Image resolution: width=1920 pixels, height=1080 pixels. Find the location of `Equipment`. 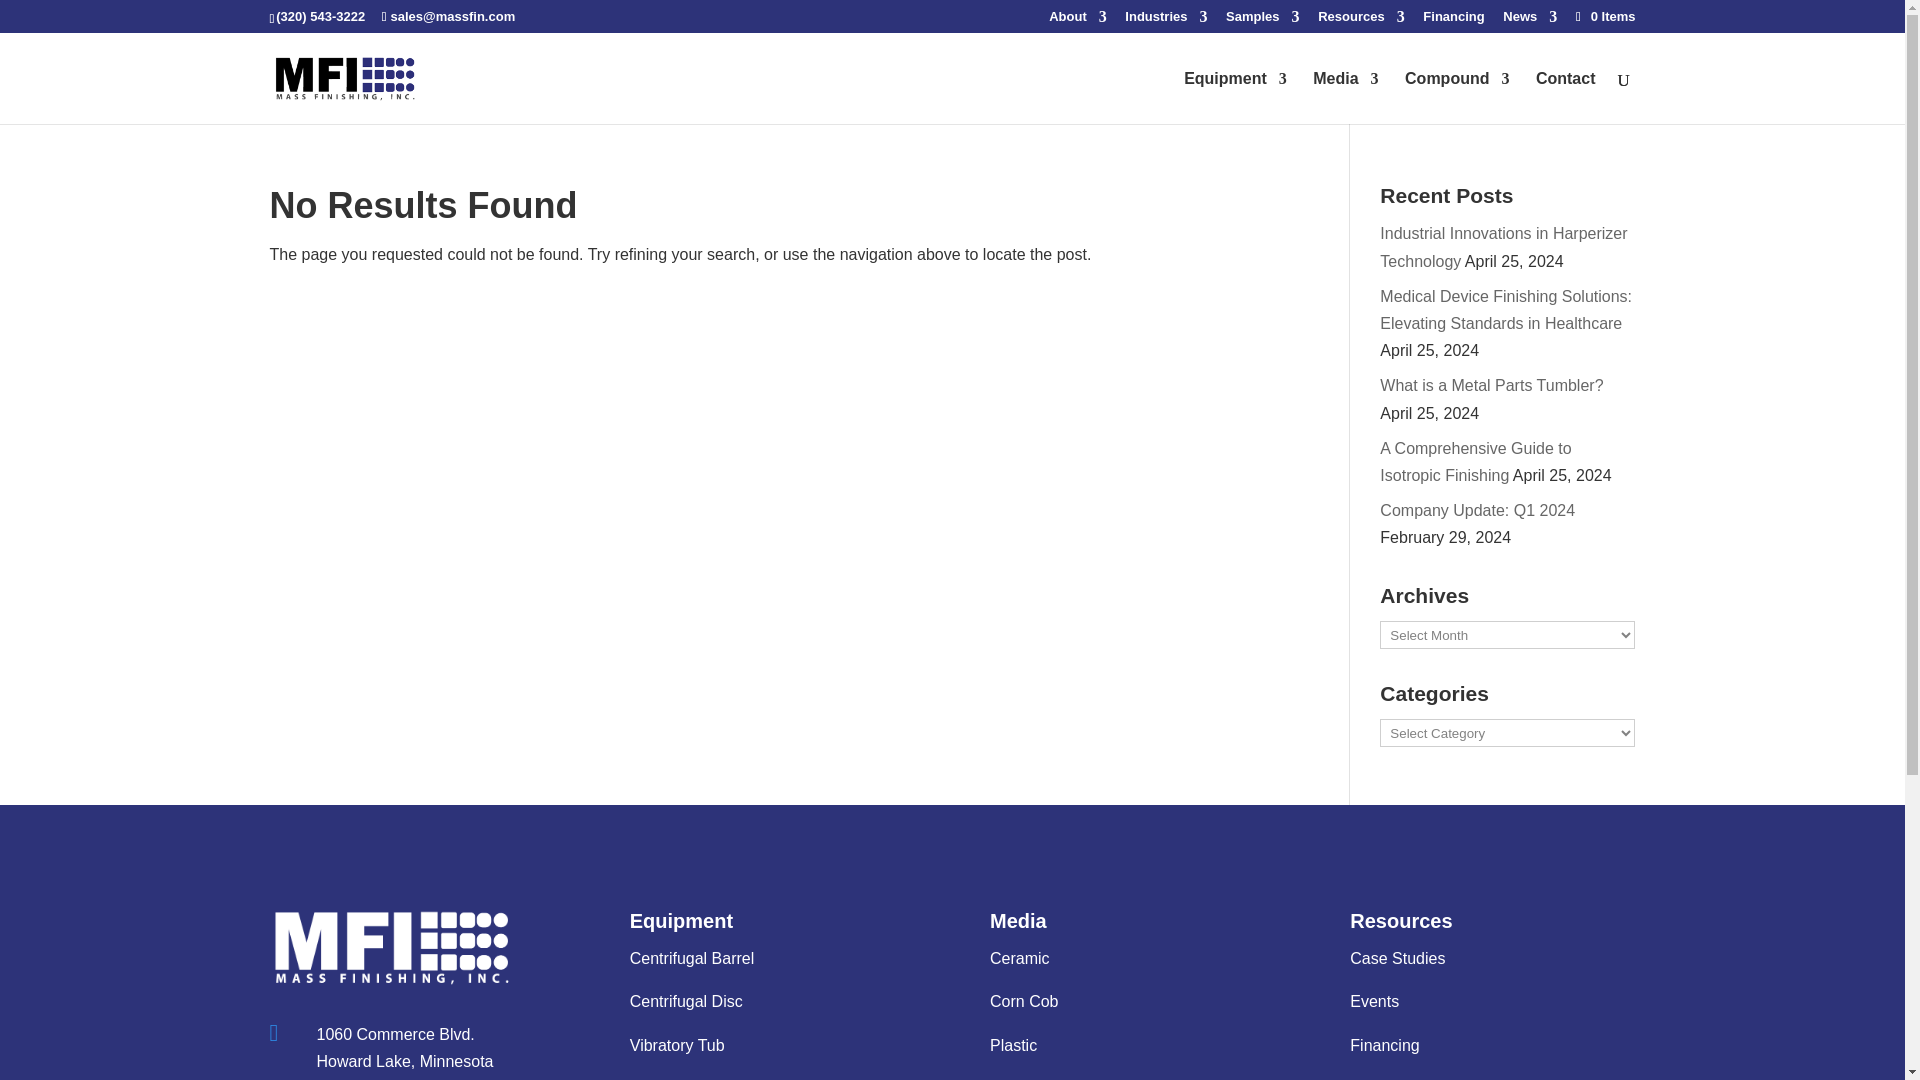

Equipment is located at coordinates (1235, 98).